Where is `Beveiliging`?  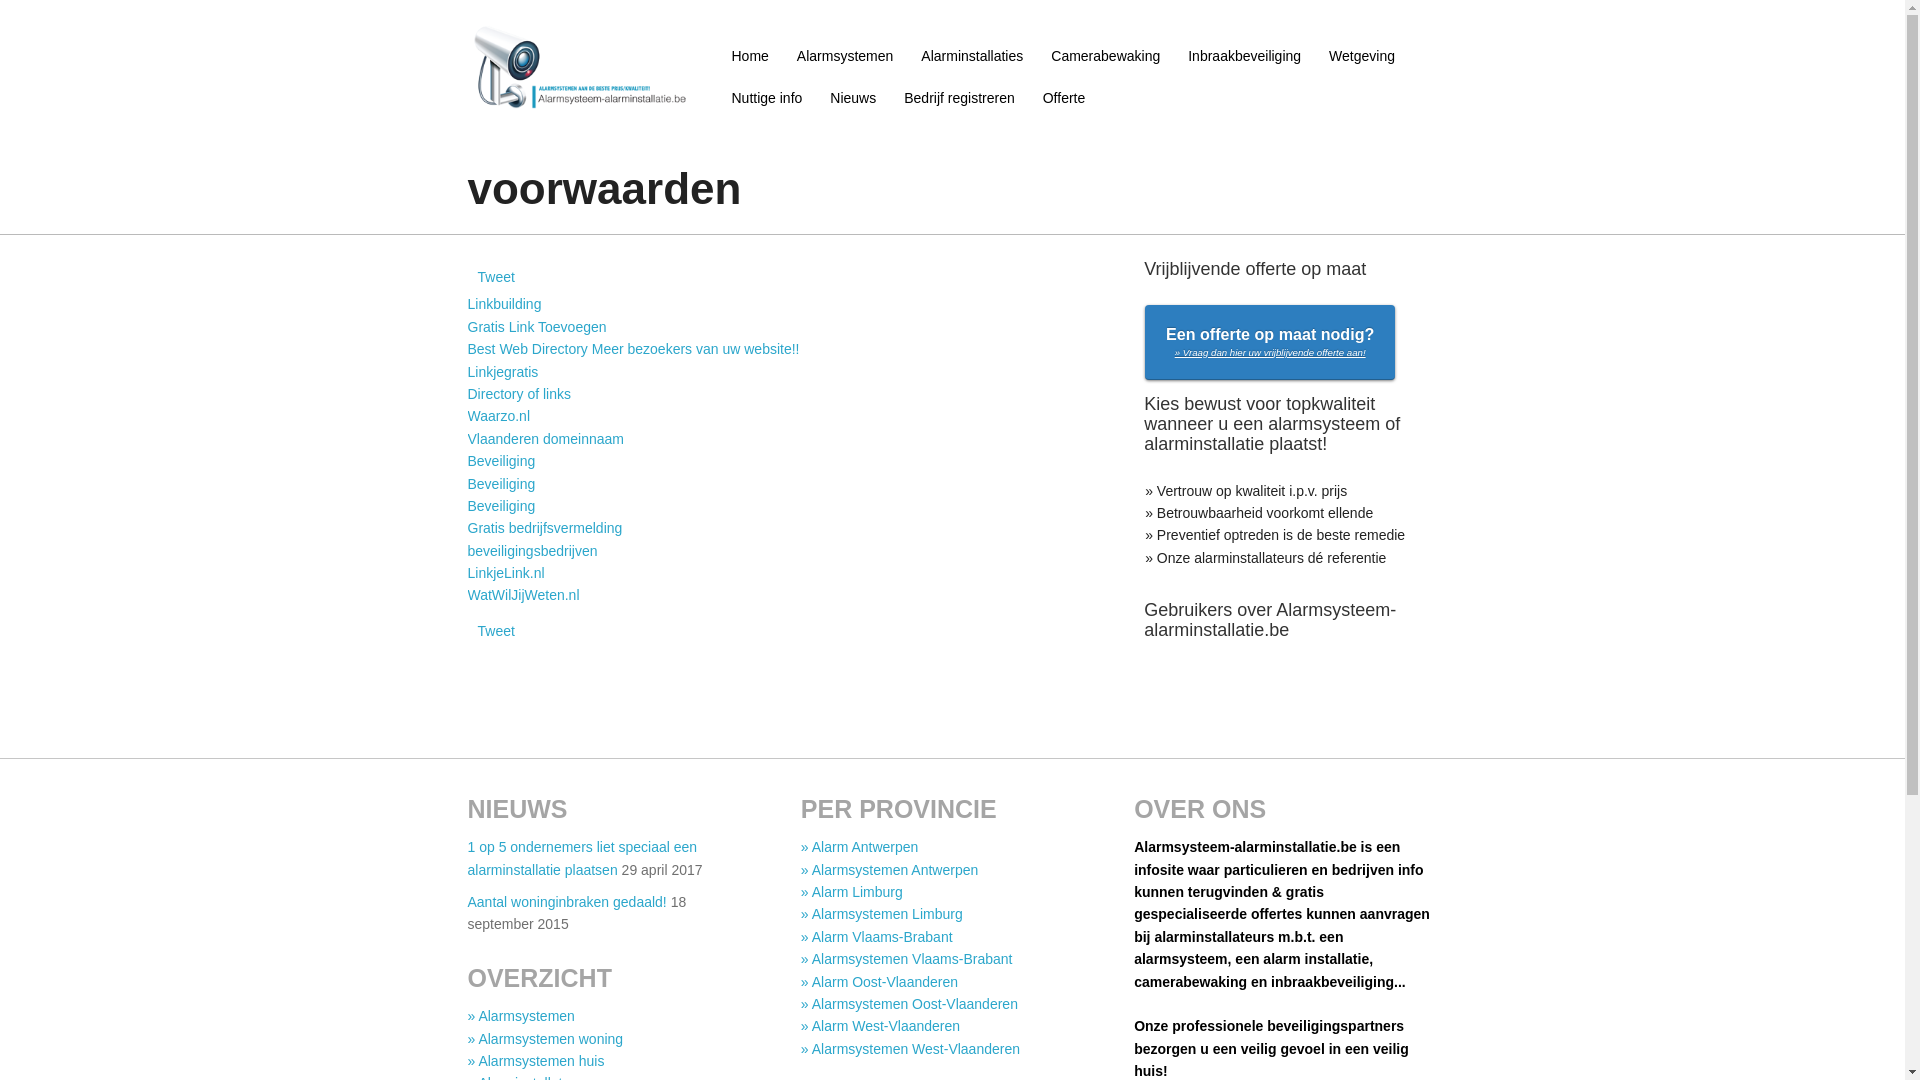 Beveiliging is located at coordinates (502, 484).